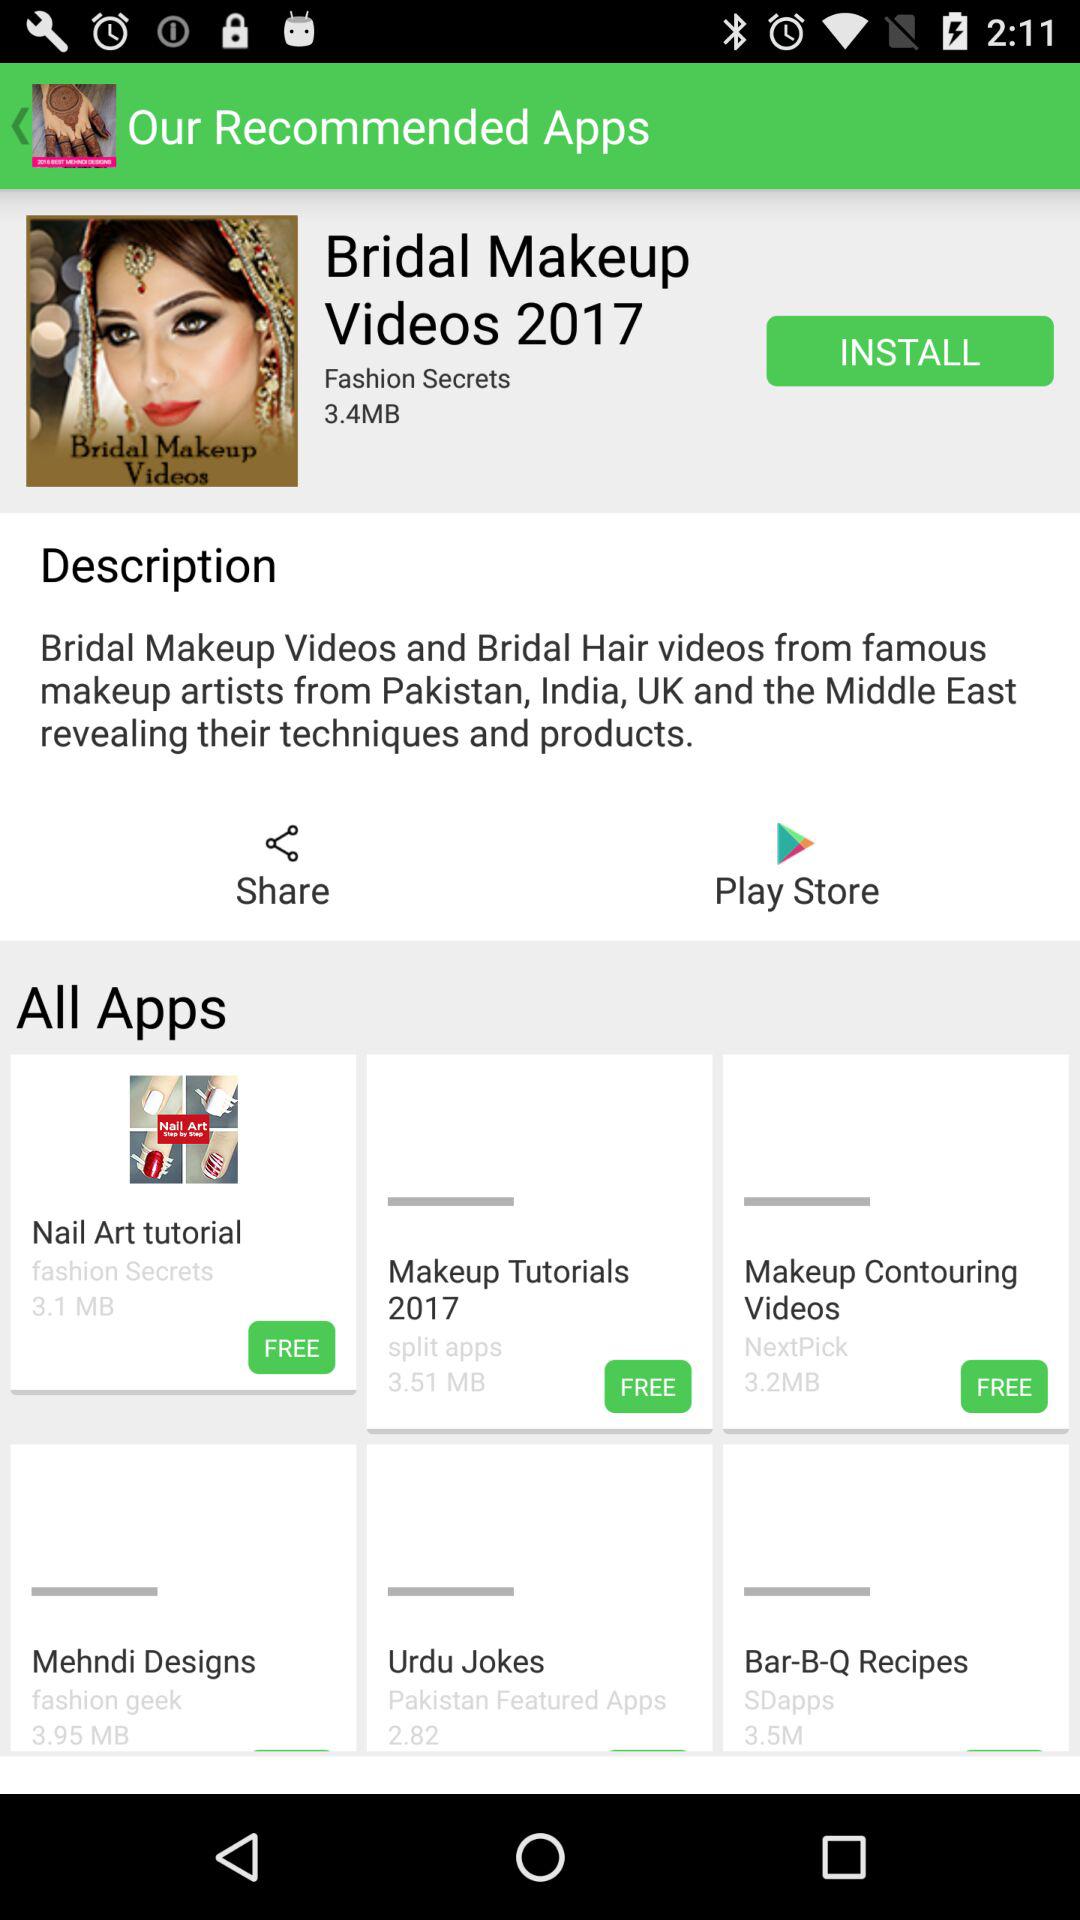 The width and height of the screenshot is (1080, 1920). Describe the element at coordinates (896, 1597) in the screenshot. I see `click on the third option in last row` at that location.